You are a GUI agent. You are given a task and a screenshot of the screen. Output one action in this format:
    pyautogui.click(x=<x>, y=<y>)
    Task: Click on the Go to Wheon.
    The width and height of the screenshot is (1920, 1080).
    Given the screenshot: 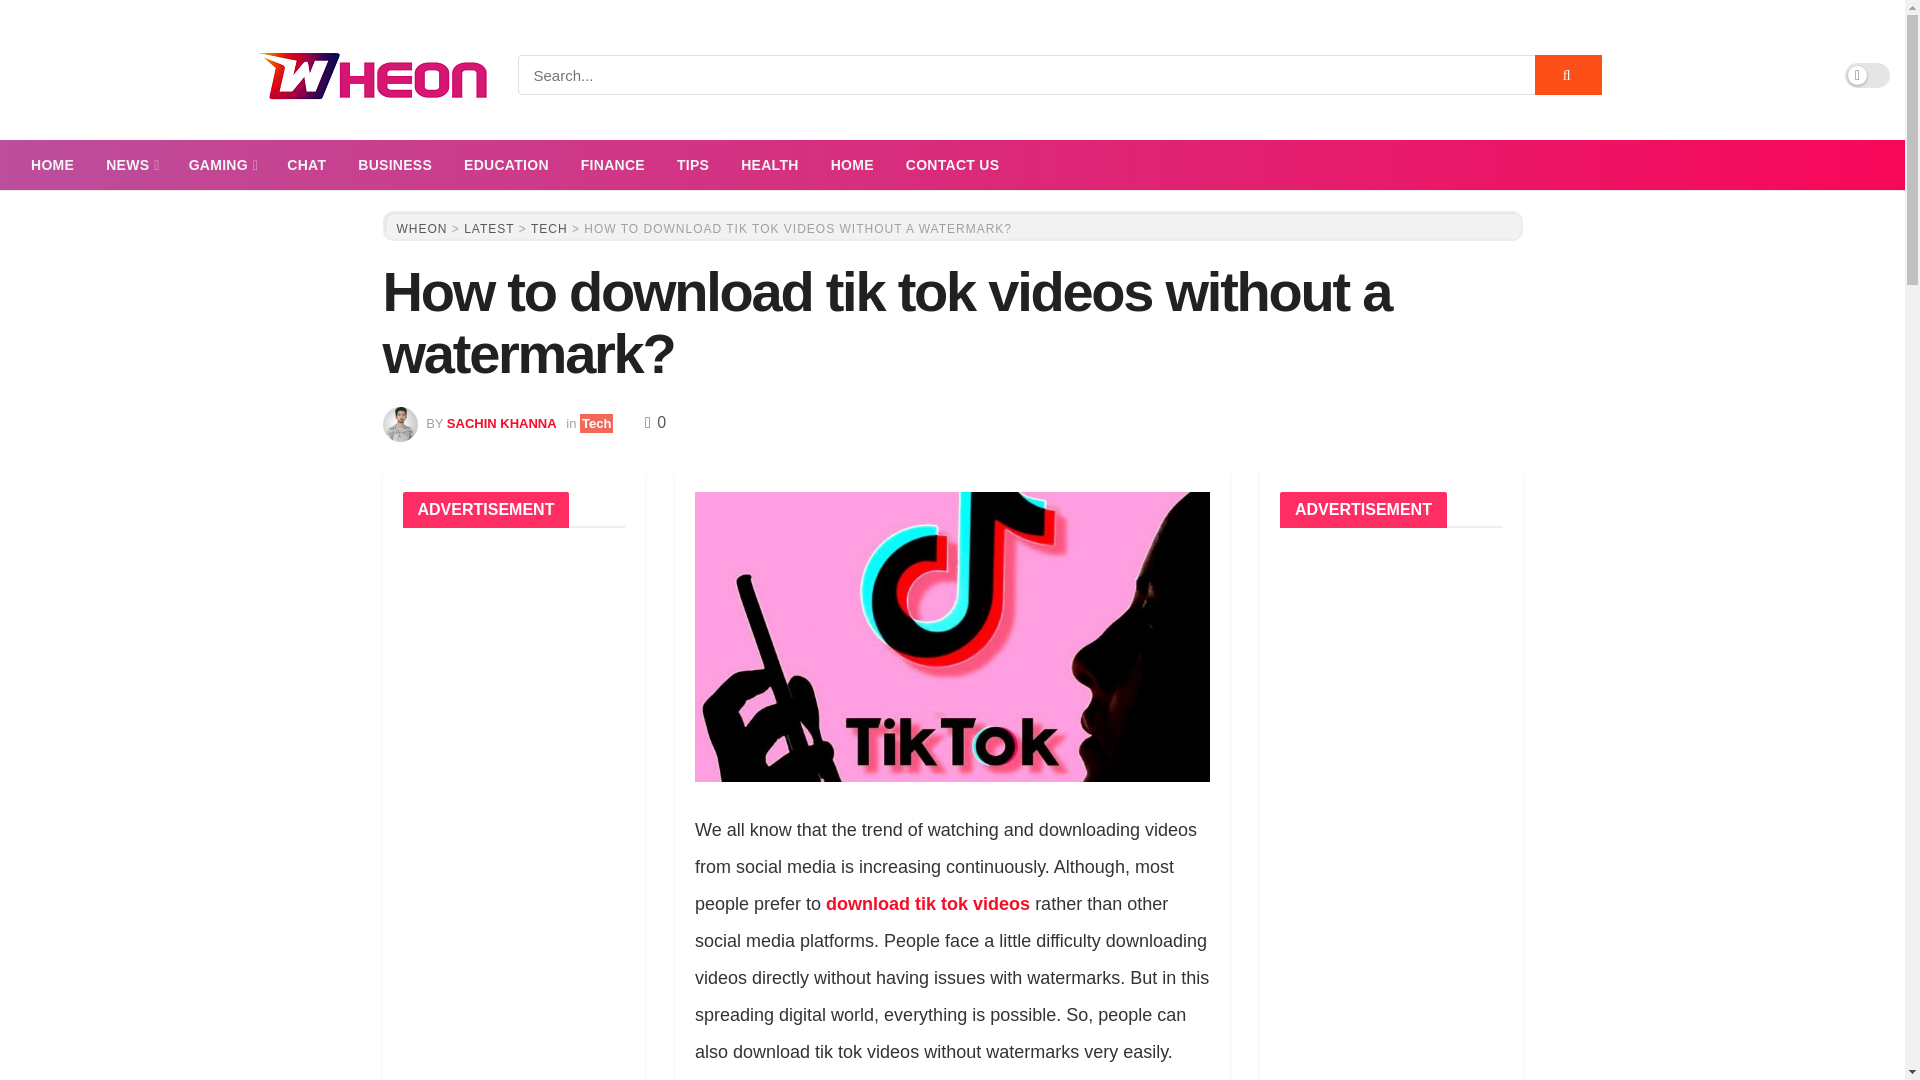 What is the action you would take?
    pyautogui.click(x=421, y=229)
    